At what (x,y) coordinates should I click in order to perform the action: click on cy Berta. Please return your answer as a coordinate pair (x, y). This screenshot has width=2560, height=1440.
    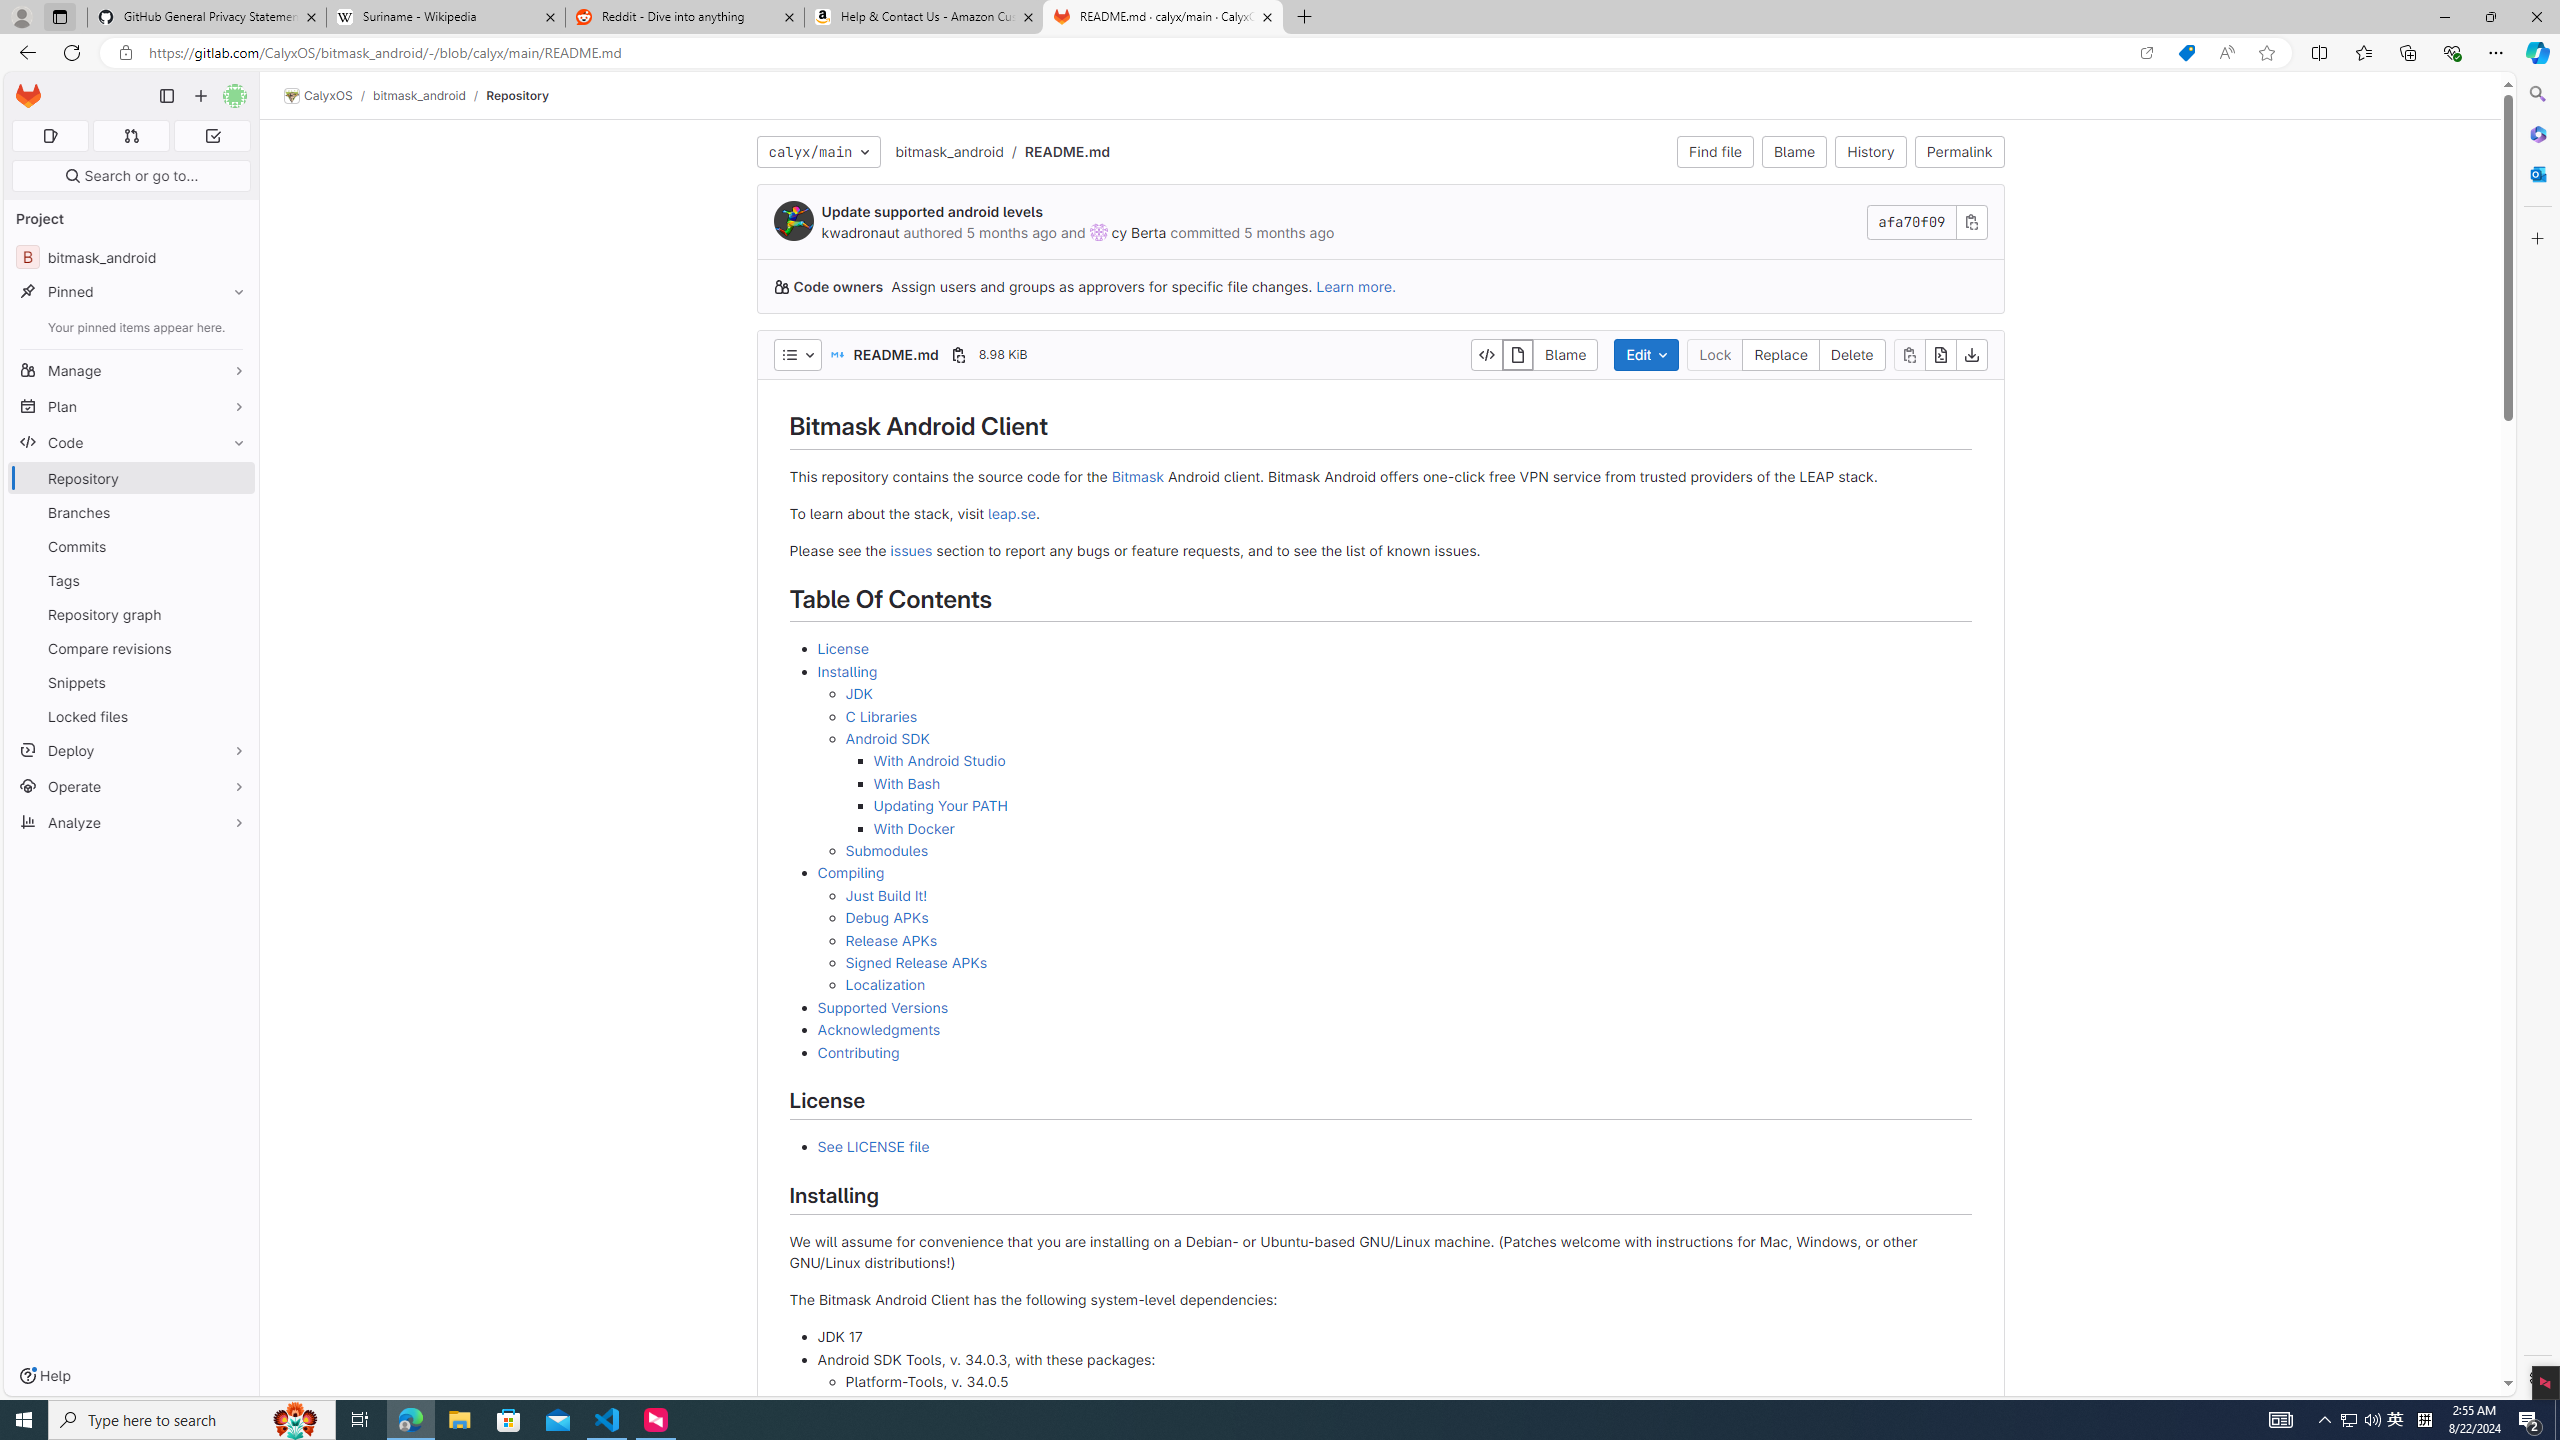
    Looking at the image, I should click on (1139, 232).